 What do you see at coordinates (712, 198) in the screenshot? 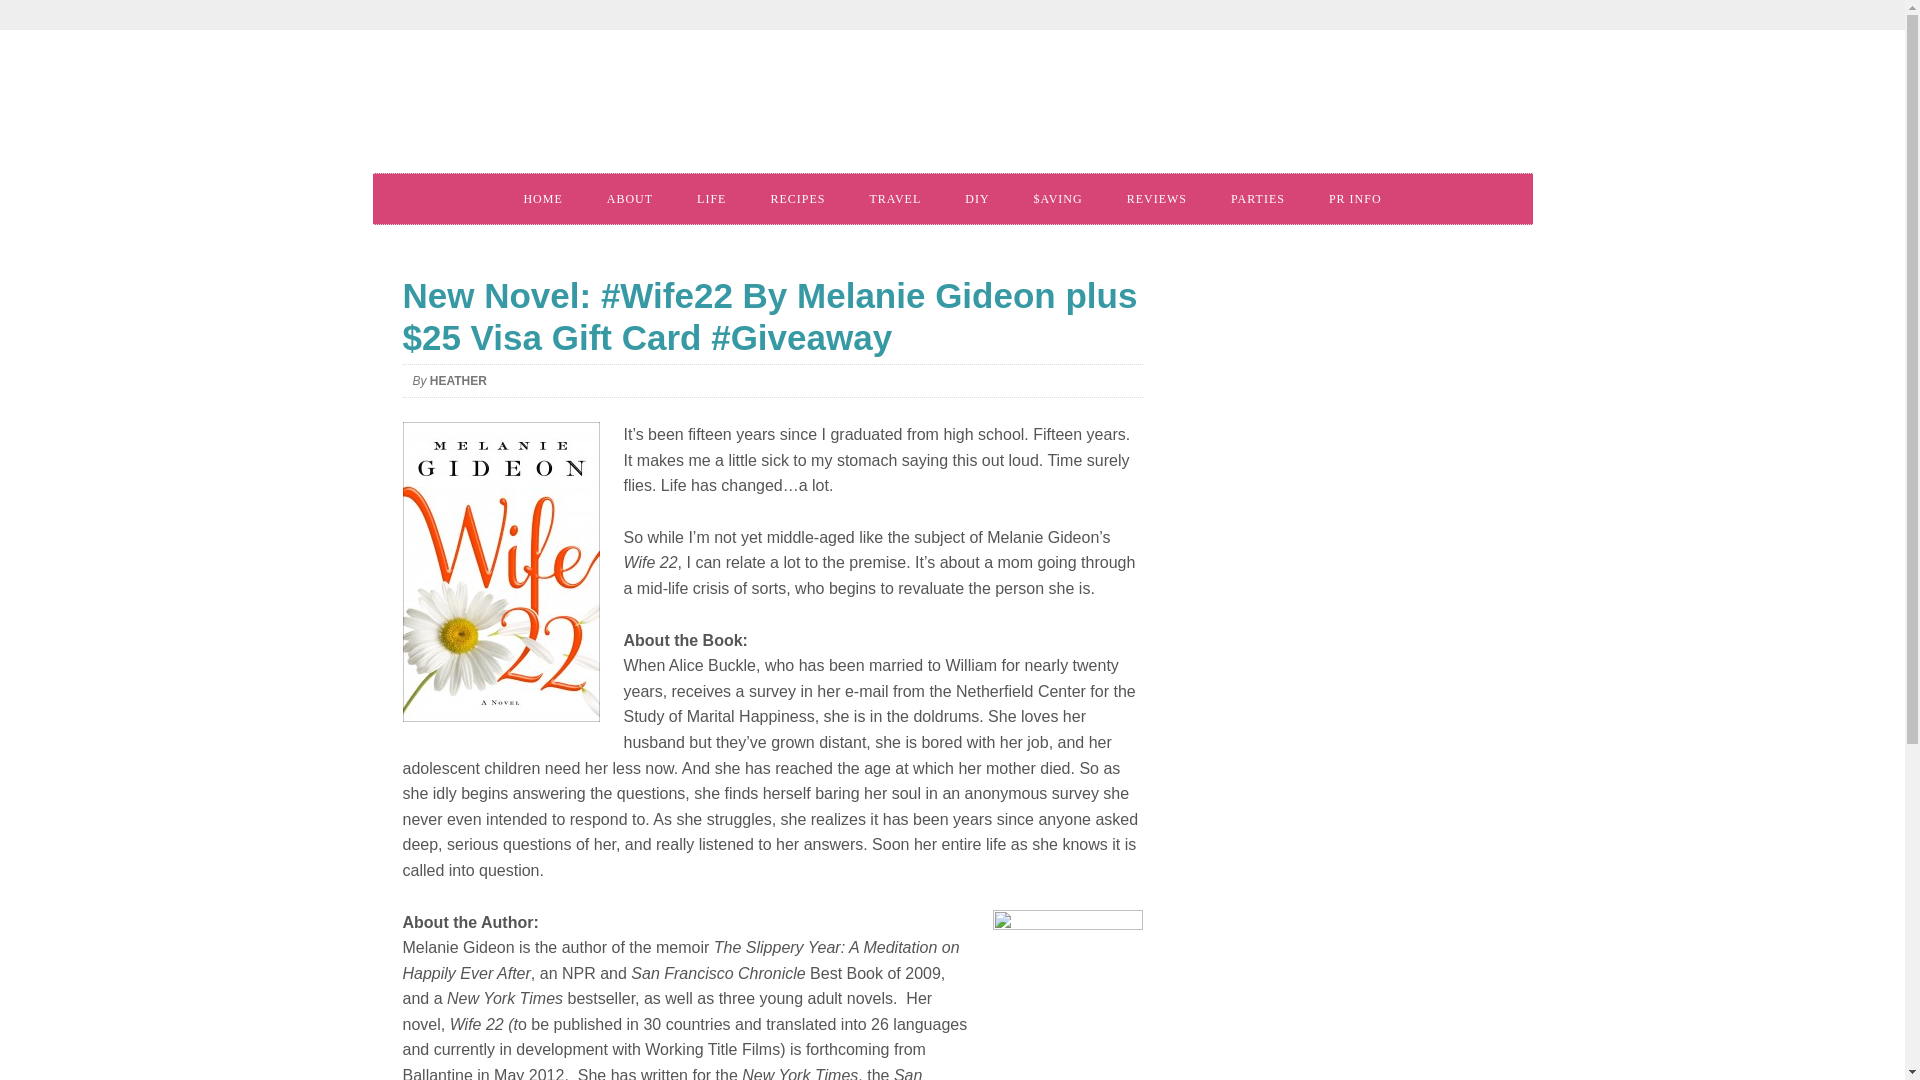
I see `LIFE` at bounding box center [712, 198].